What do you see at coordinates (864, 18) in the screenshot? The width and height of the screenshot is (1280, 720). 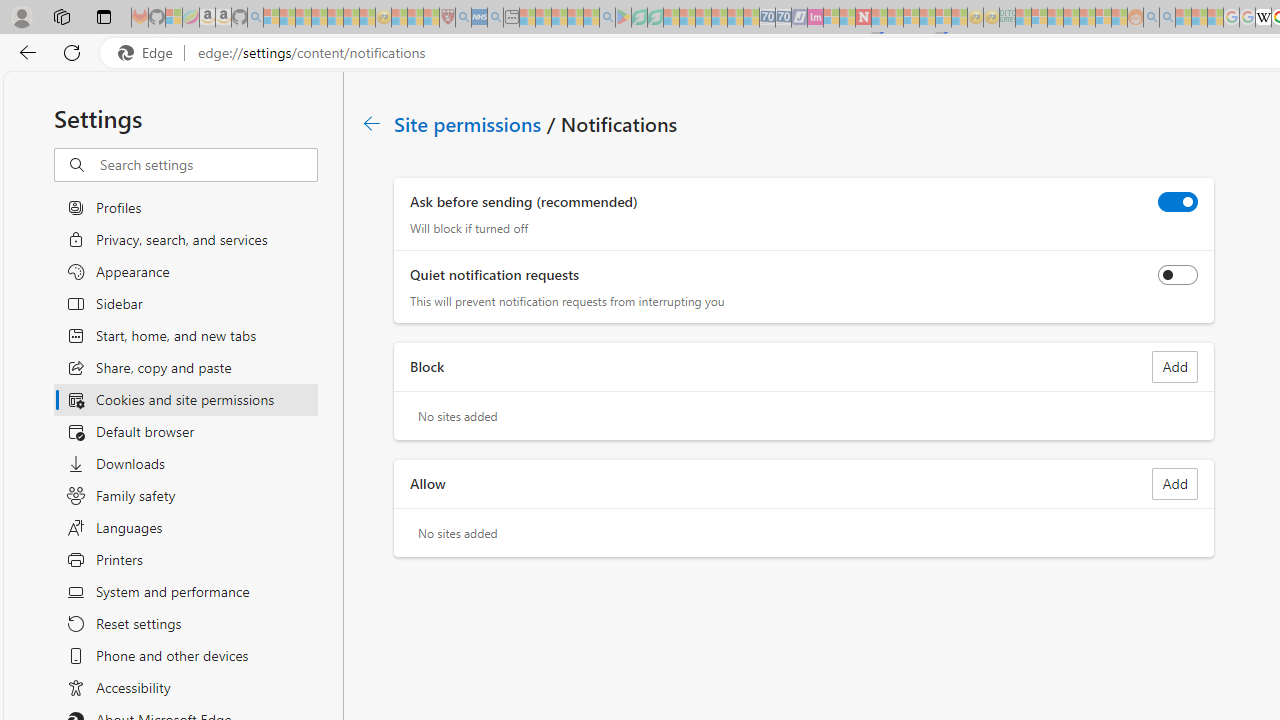 I see `Latest Politics News & Archive | Newsweek.com - Sleeping` at bounding box center [864, 18].